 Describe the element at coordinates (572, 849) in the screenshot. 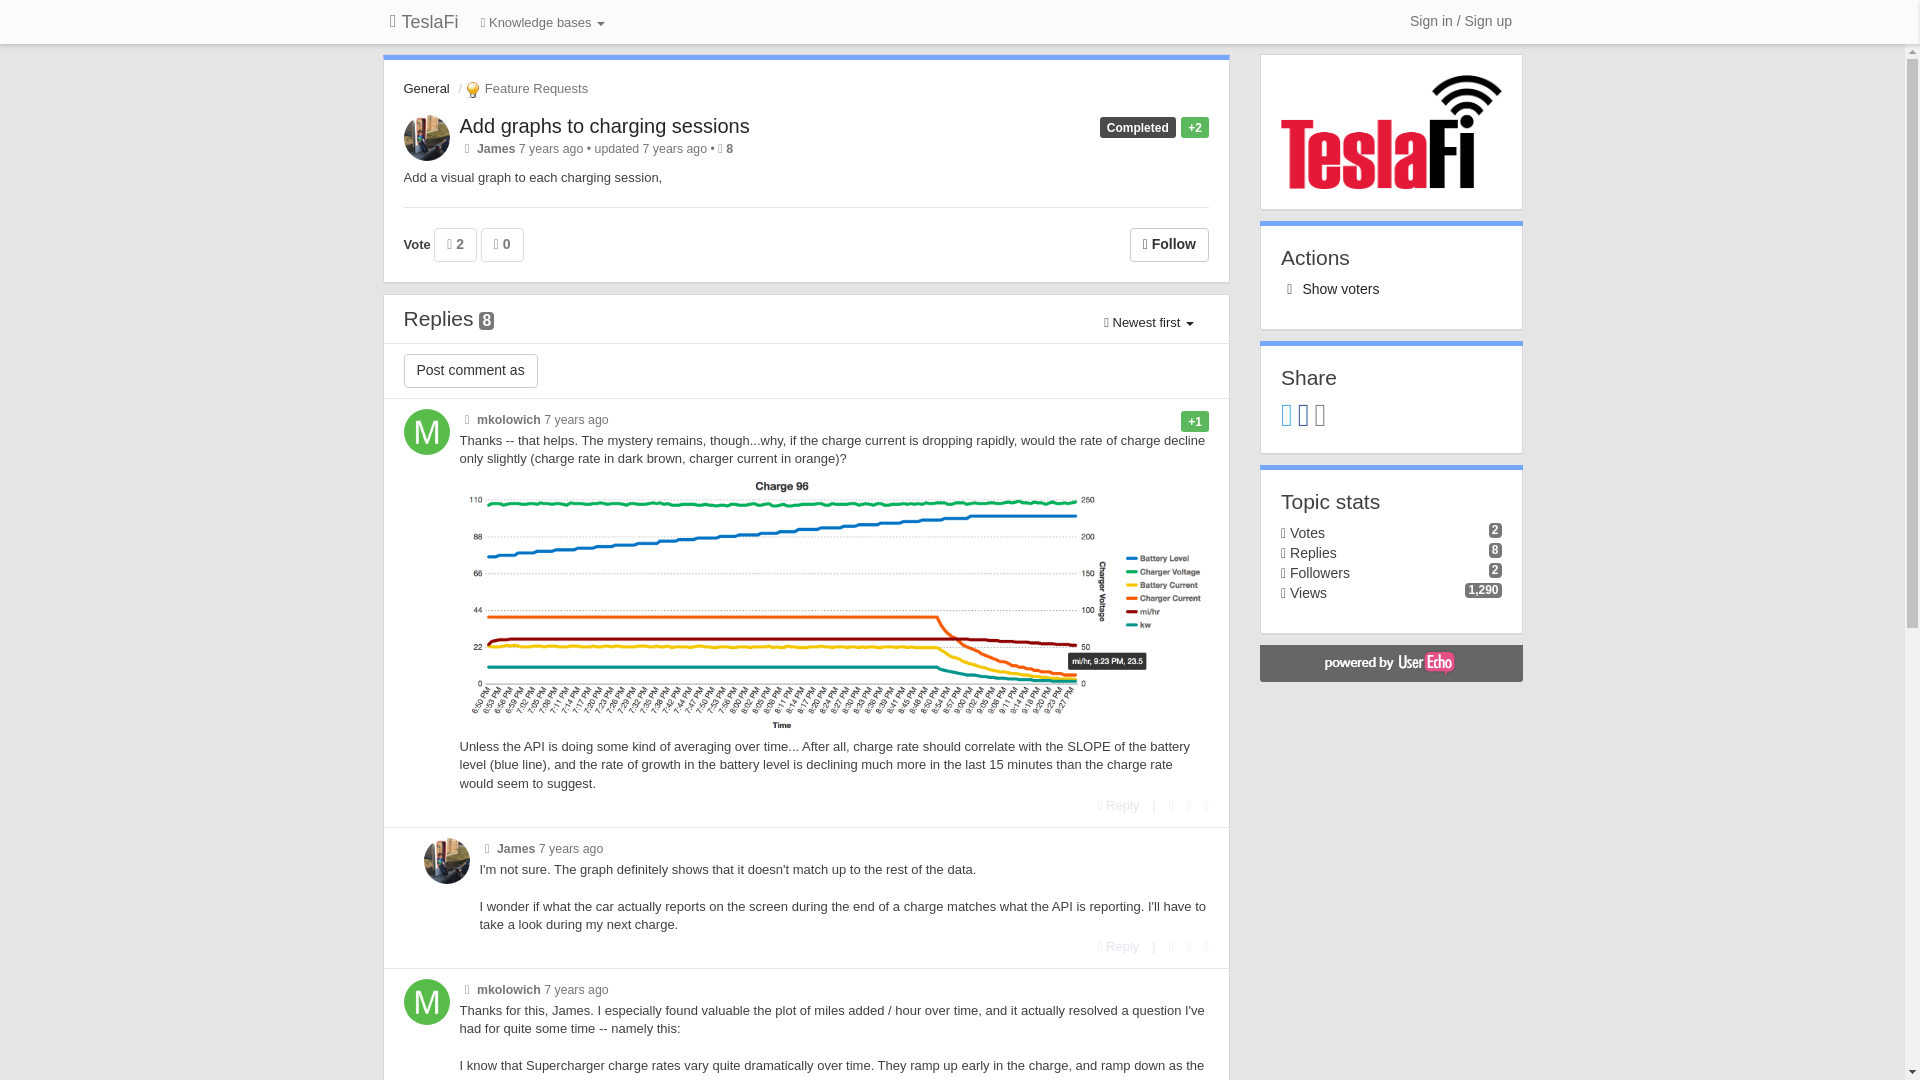

I see `7 years ago` at that location.